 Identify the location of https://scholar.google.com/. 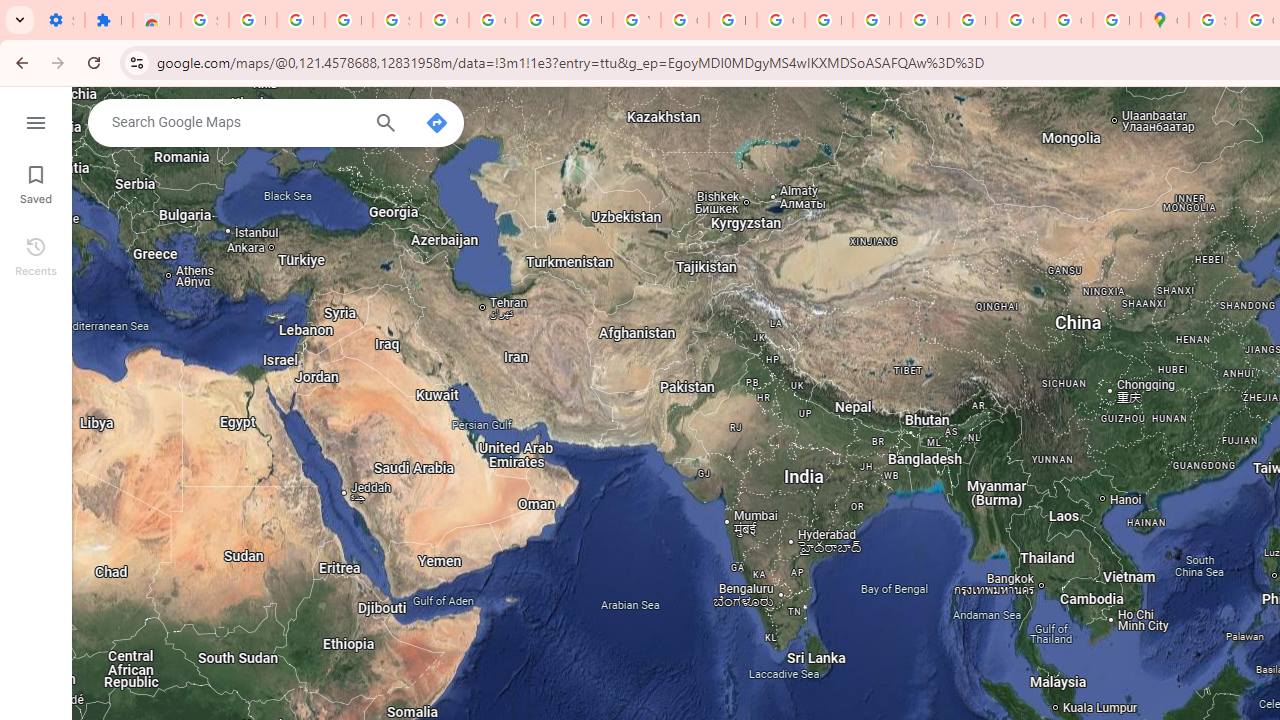
(732, 20).